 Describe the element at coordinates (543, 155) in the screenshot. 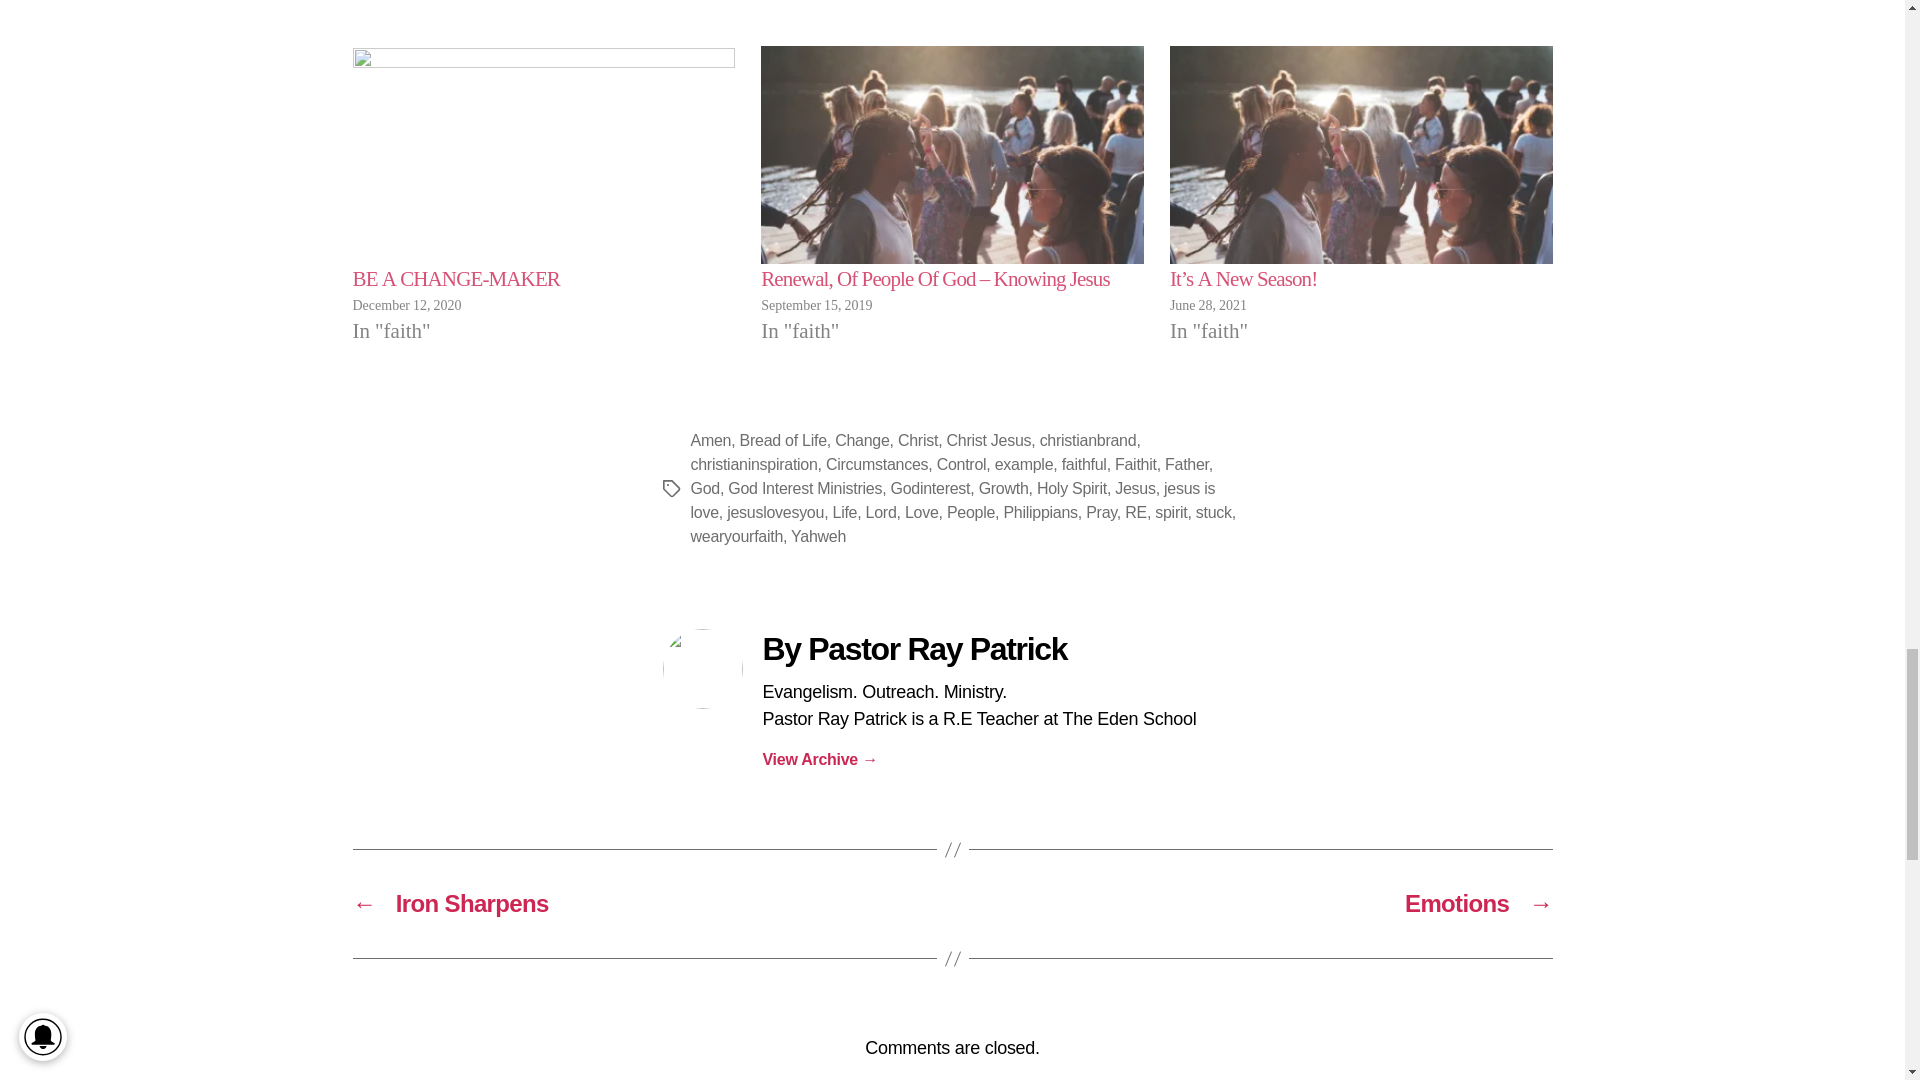

I see `BE A CHANGE-MAKER` at that location.